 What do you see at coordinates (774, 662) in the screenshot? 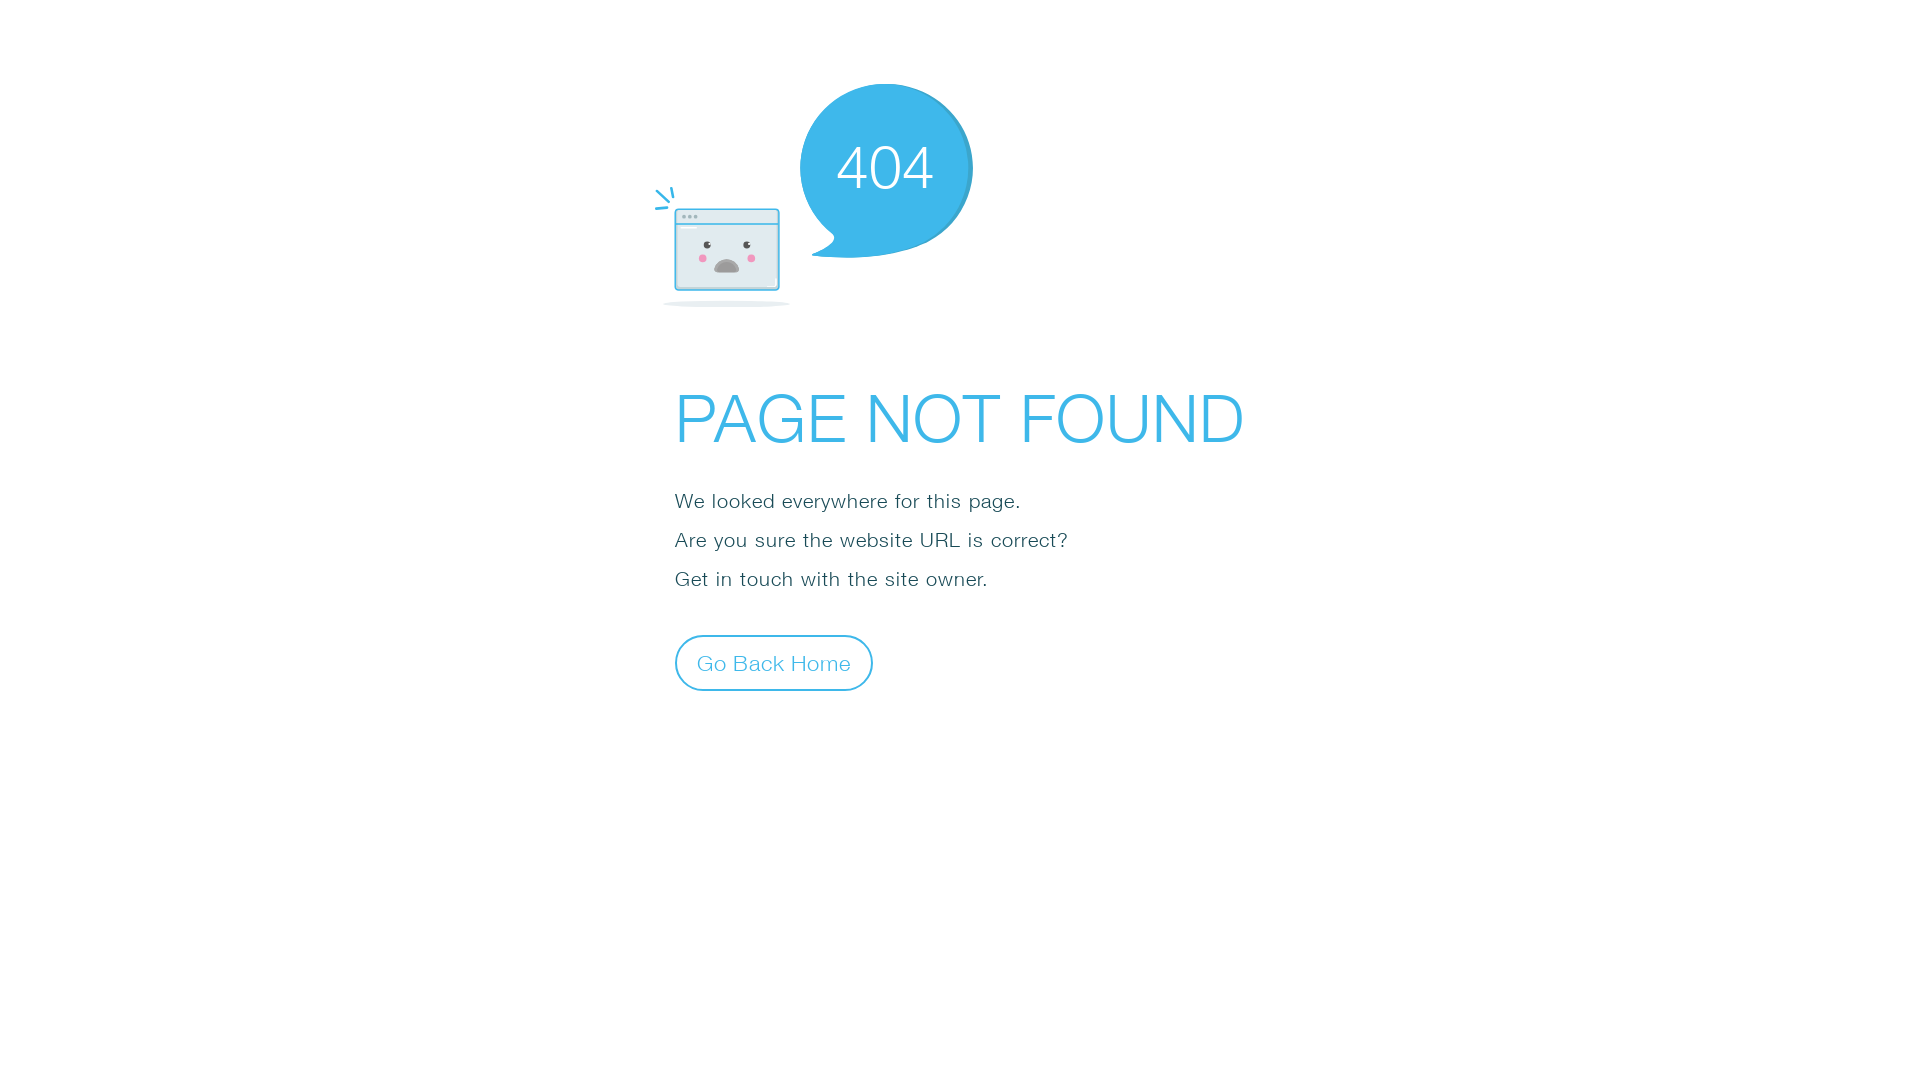
I see `Go Back Home` at bounding box center [774, 662].